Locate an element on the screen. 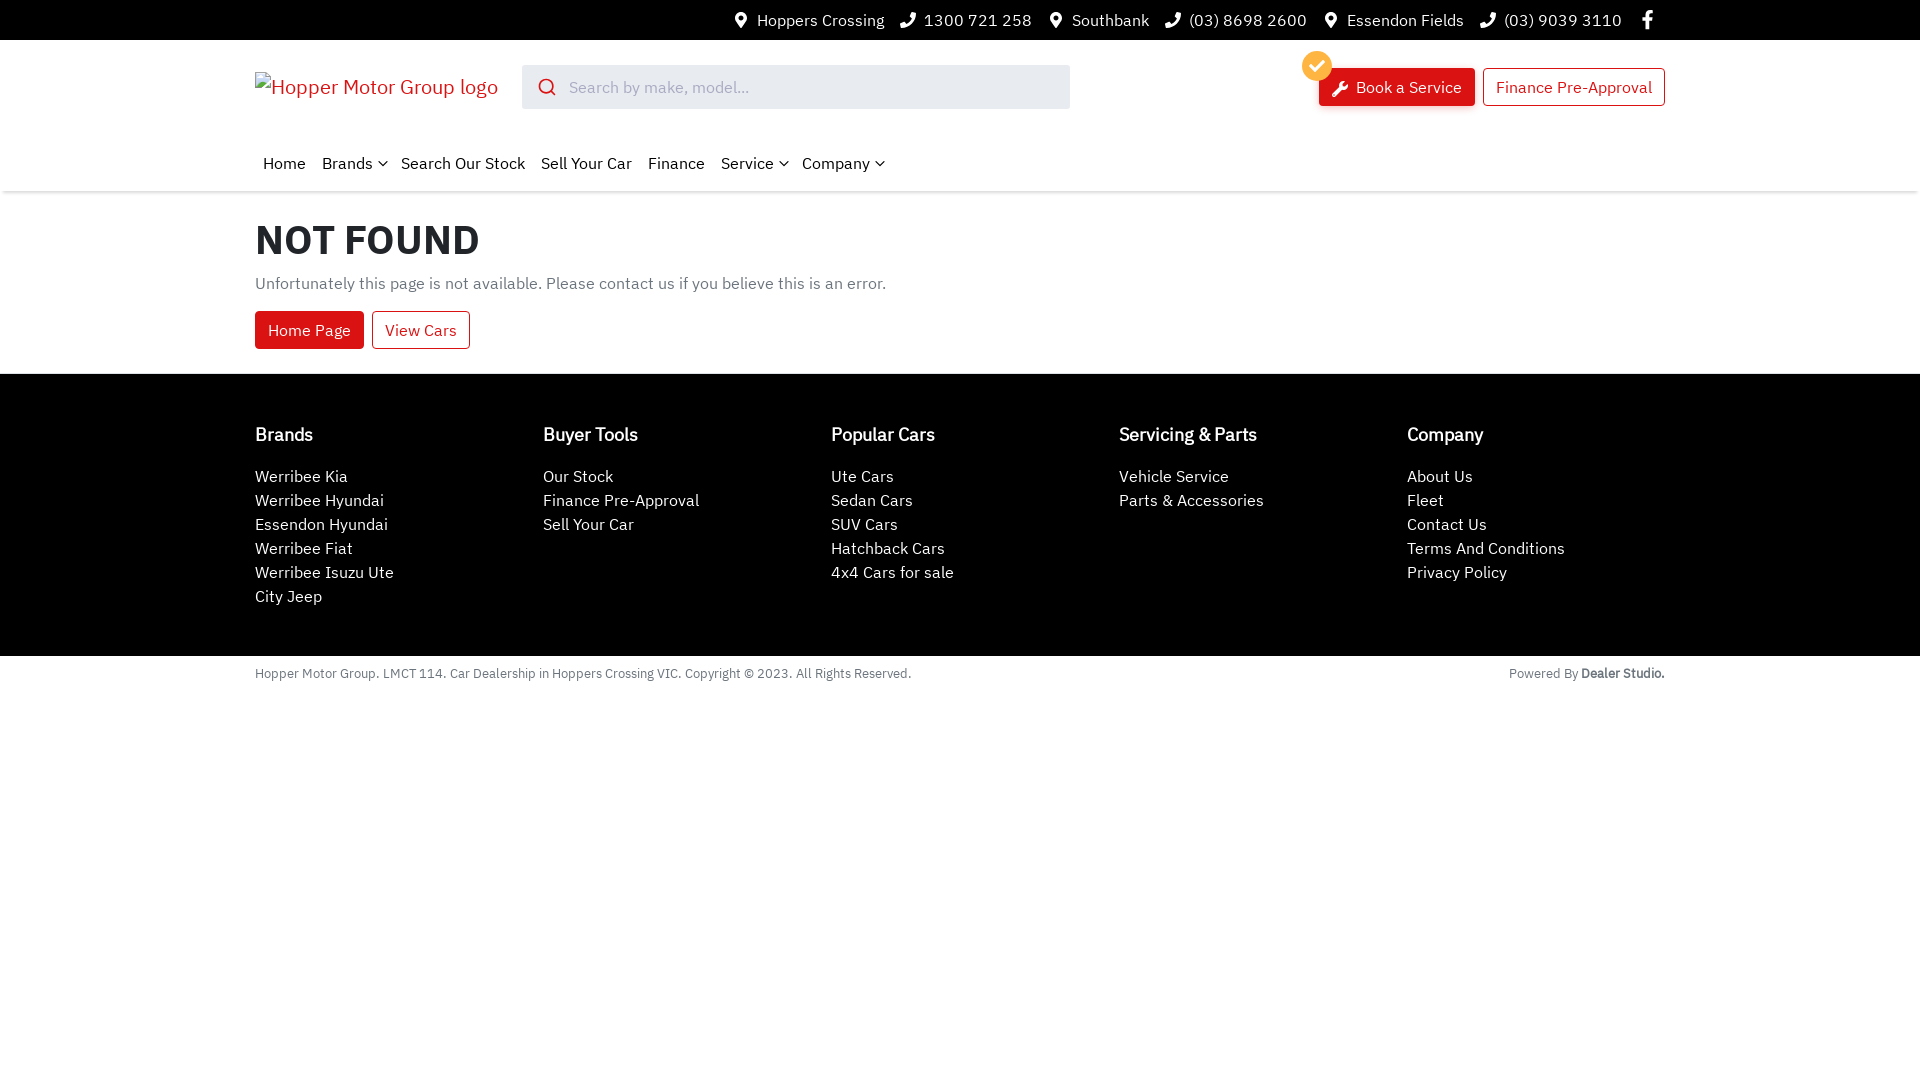  Dealer Studio. is located at coordinates (1623, 674).